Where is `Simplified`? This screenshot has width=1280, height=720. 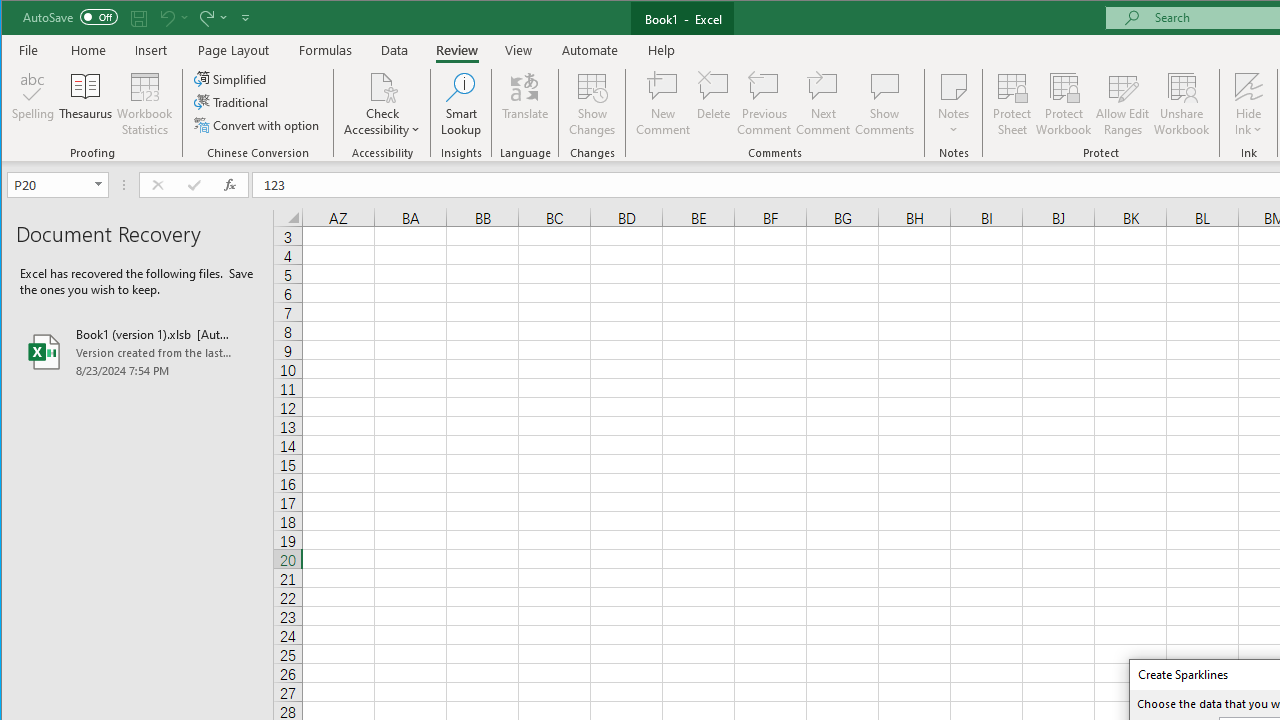 Simplified is located at coordinates (231, 78).